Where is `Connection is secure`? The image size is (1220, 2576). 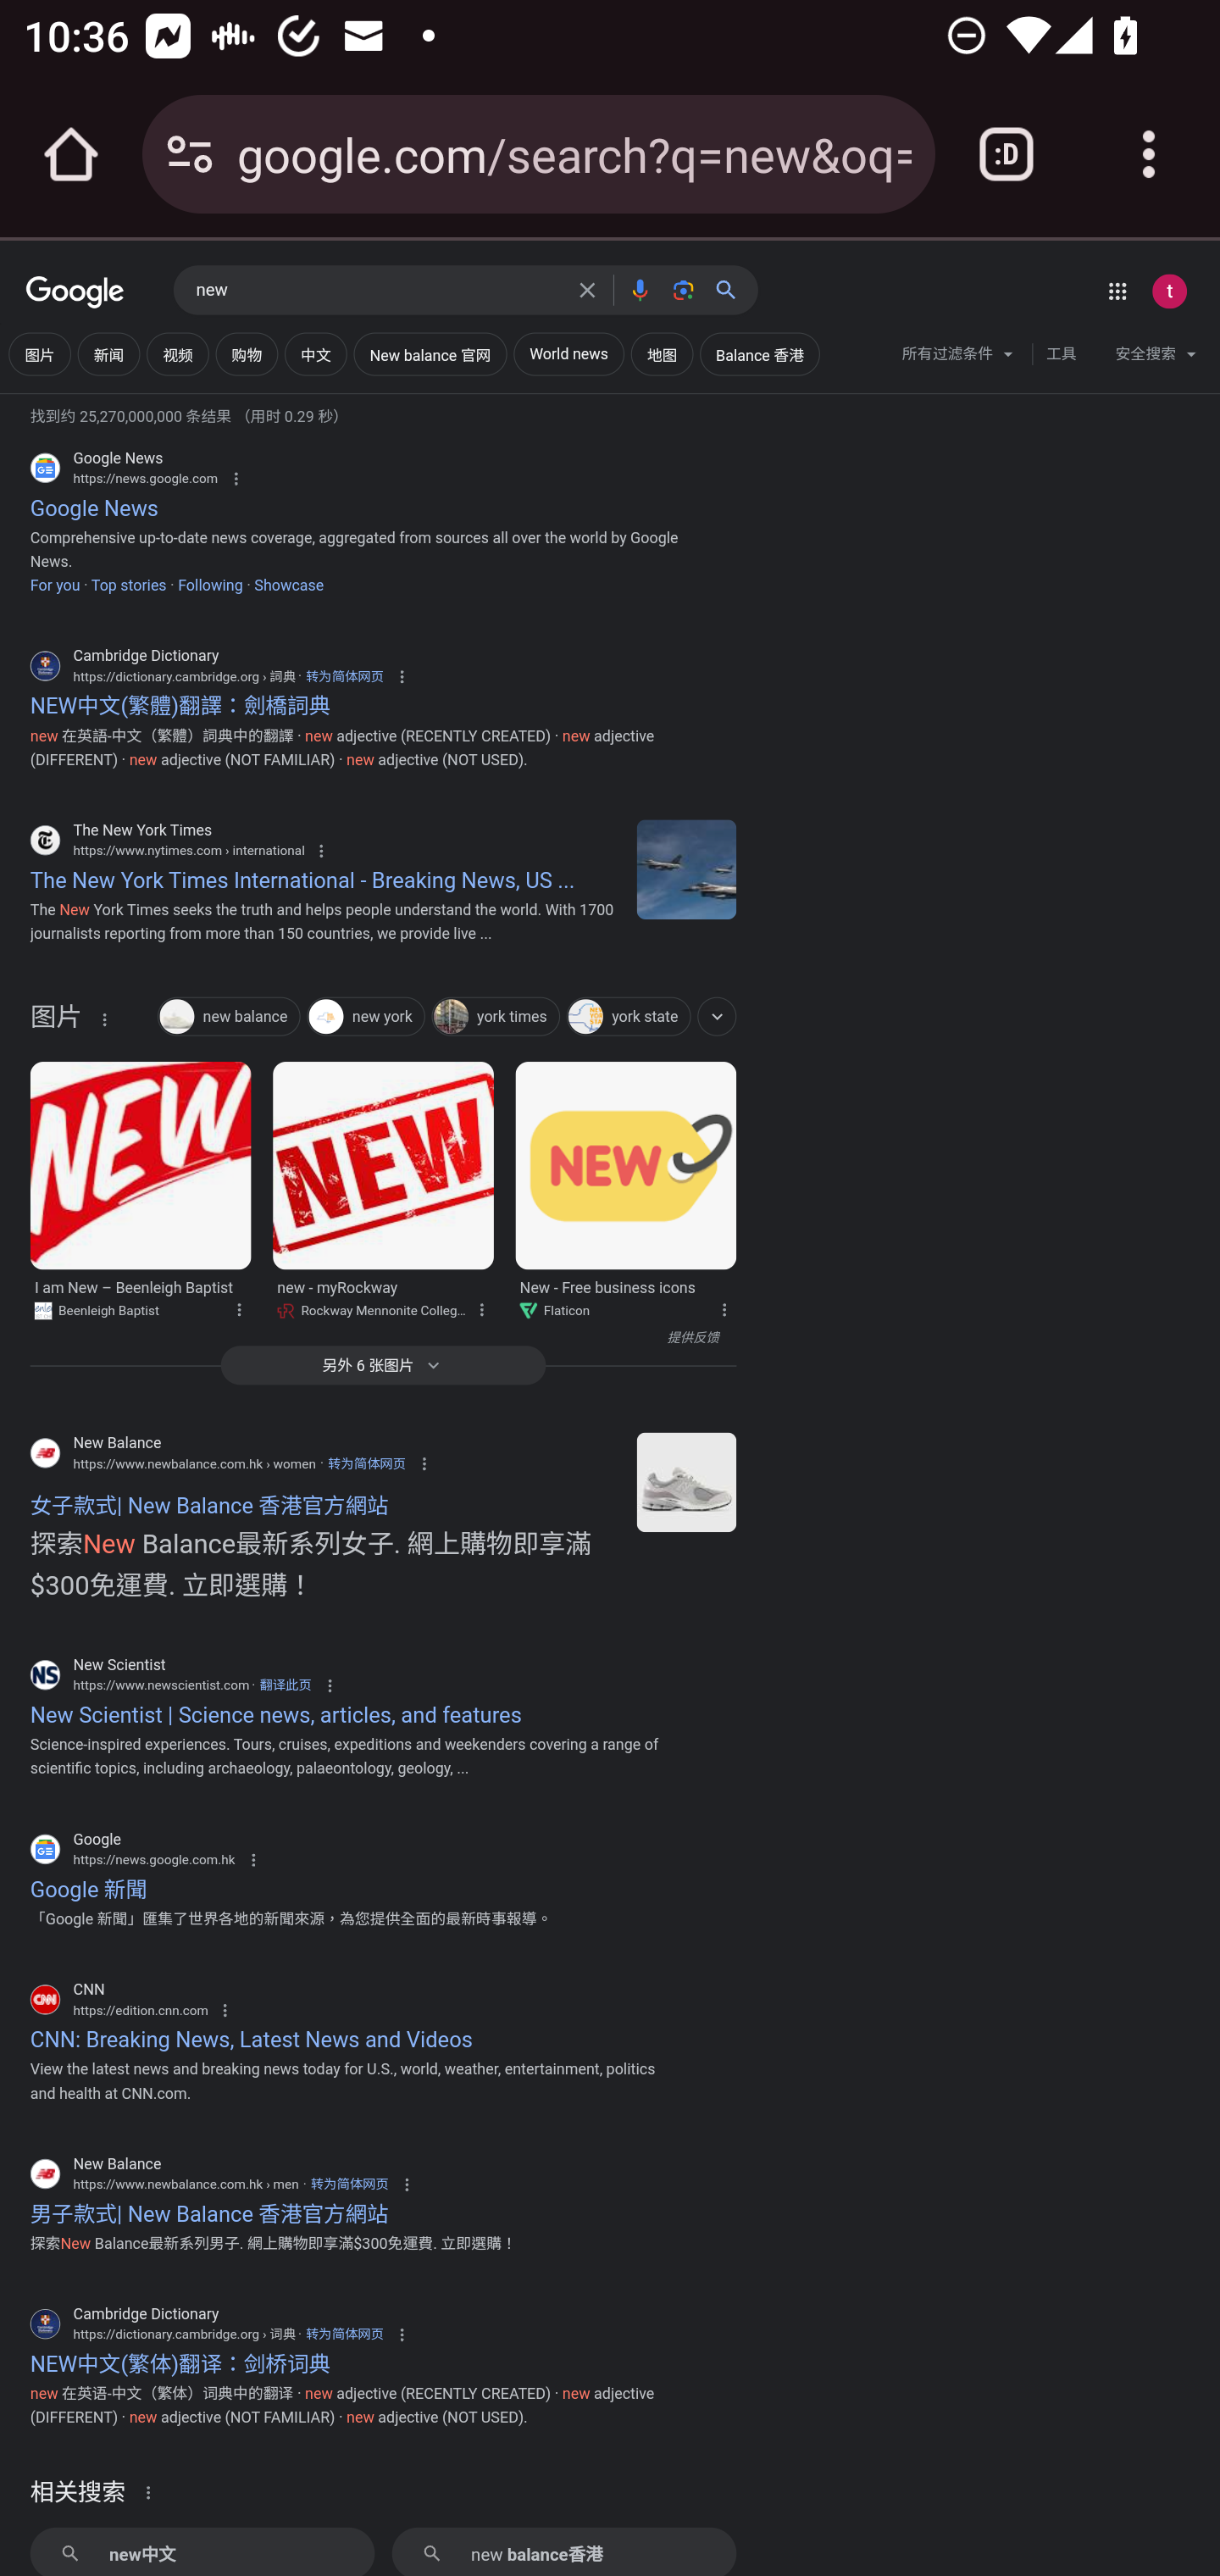
Connection is secure is located at coordinates (190, 154).